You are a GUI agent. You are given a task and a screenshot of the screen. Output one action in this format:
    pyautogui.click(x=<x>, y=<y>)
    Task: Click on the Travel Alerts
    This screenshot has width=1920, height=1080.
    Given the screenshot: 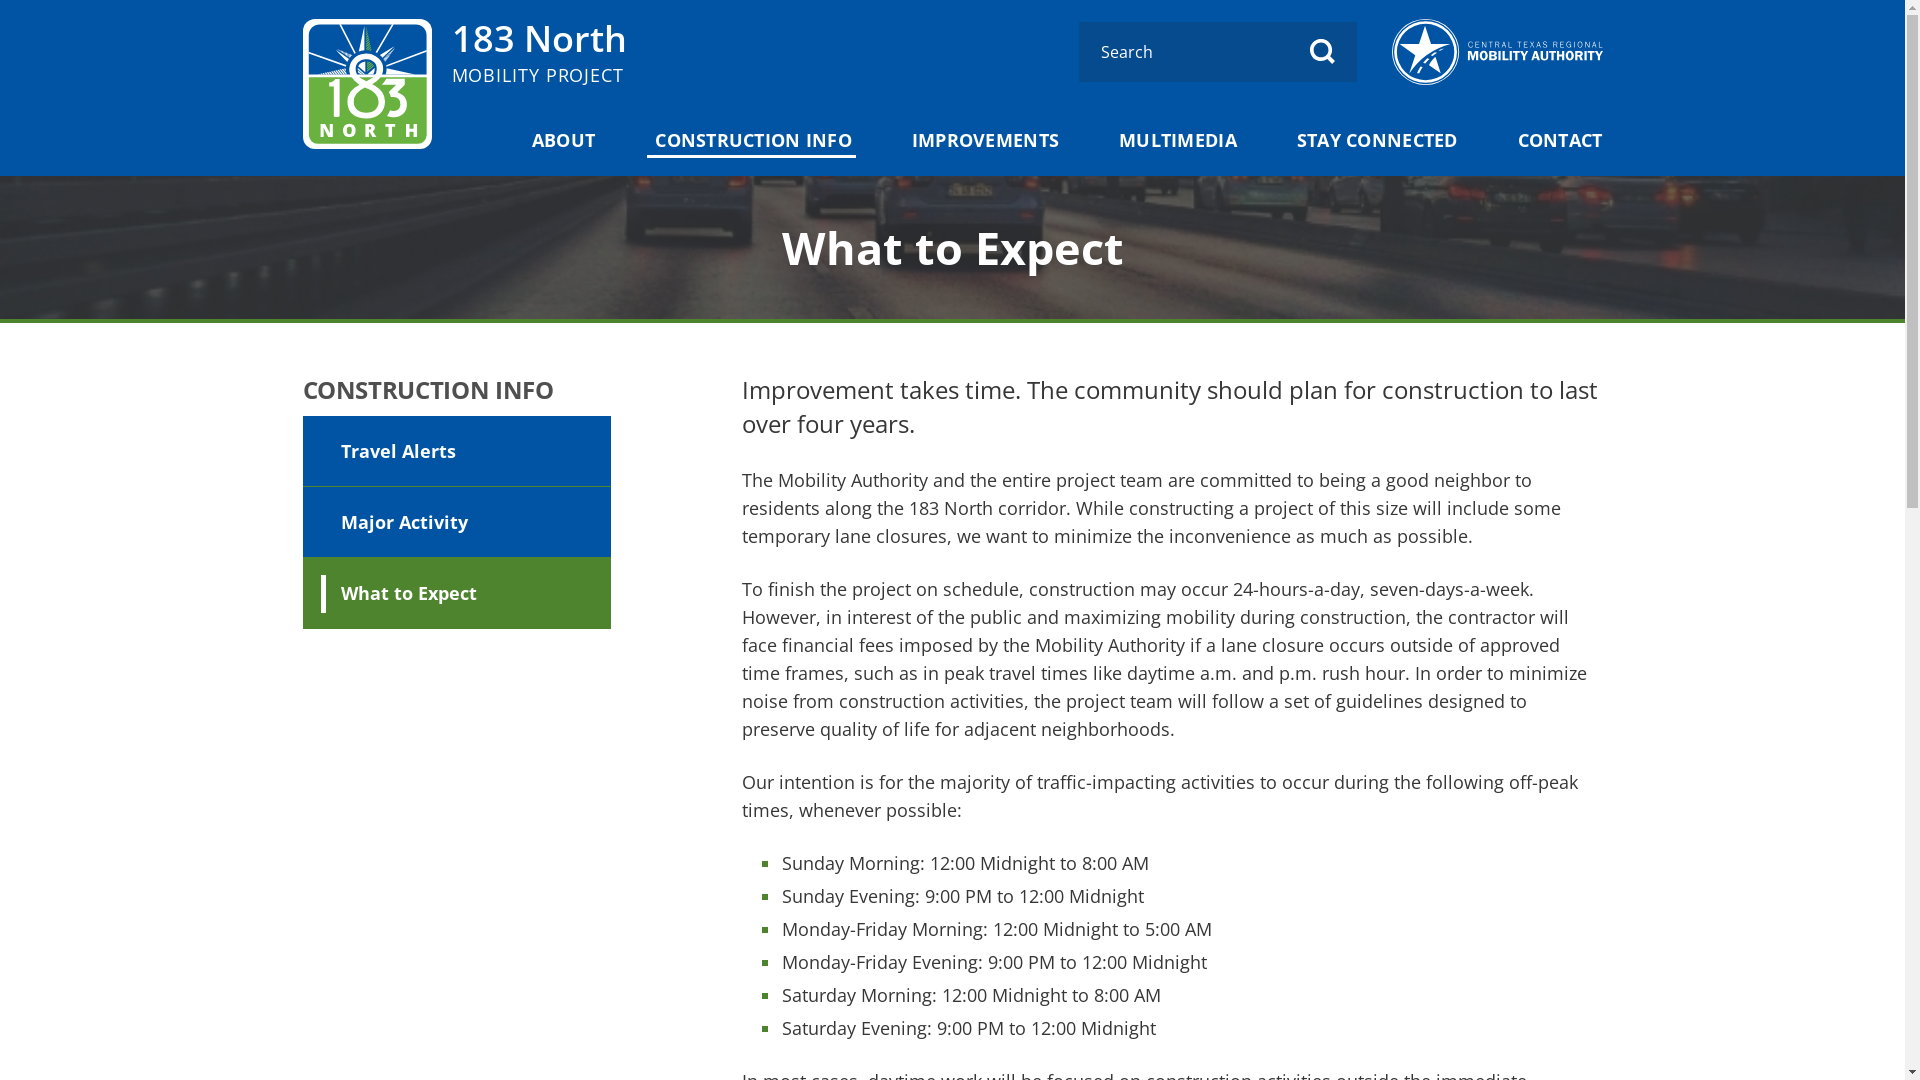 What is the action you would take?
    pyautogui.click(x=456, y=452)
    